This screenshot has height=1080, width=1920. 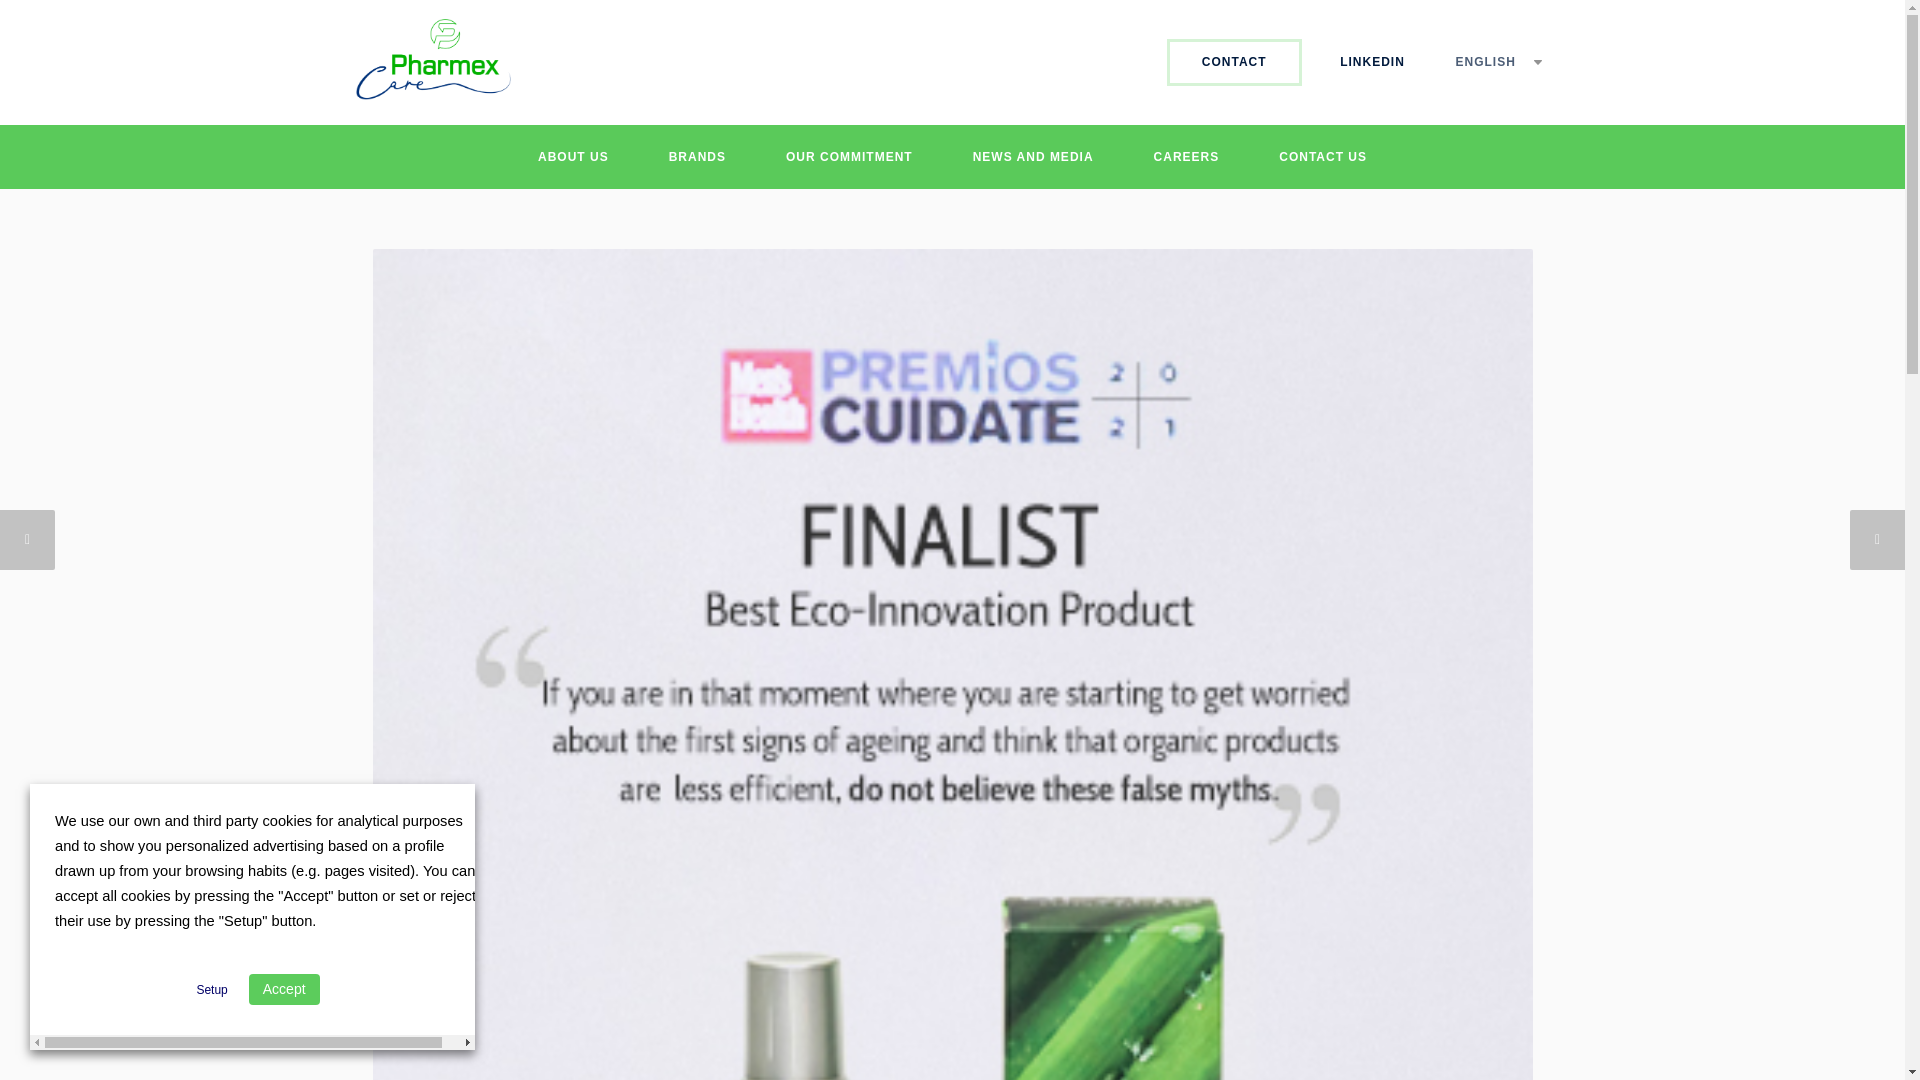 What do you see at coordinates (572, 157) in the screenshot?
I see `ABOUT US` at bounding box center [572, 157].